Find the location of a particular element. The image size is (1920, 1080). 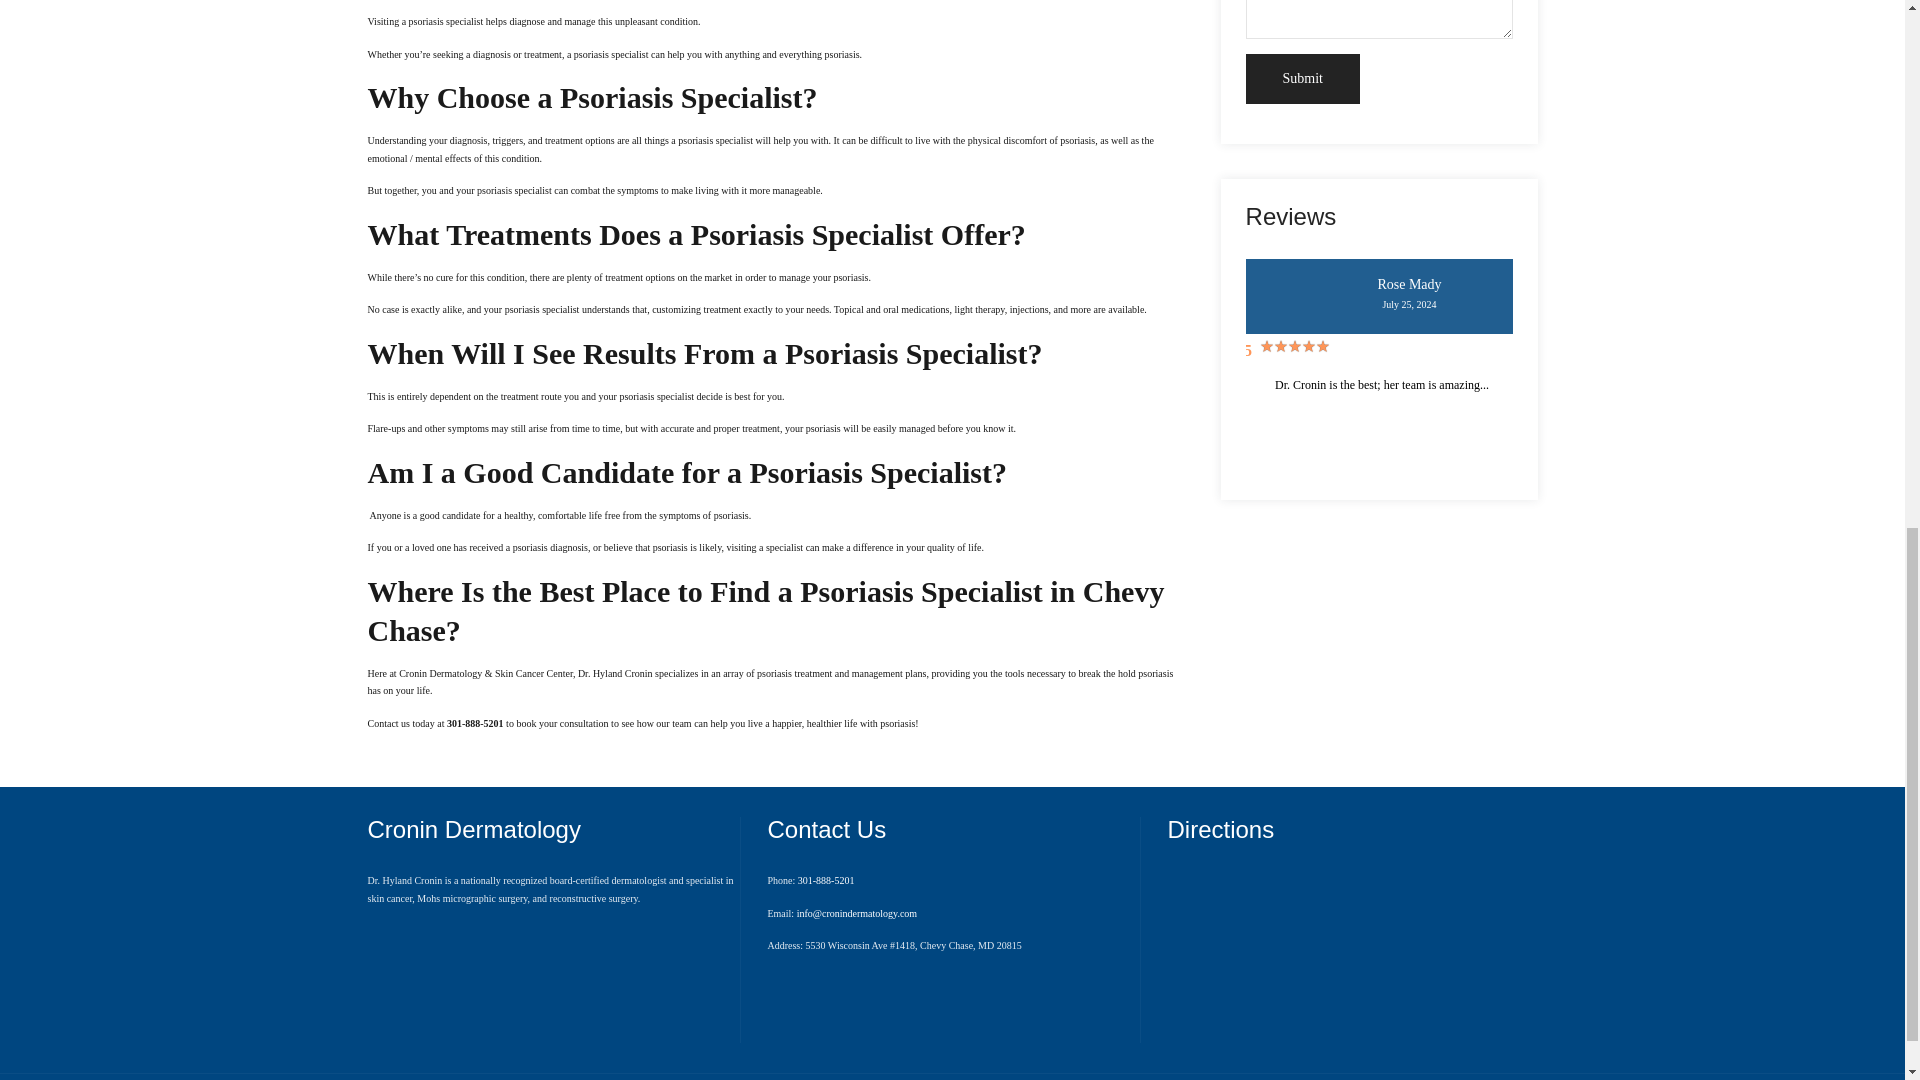

Submit is located at coordinates (1302, 79).